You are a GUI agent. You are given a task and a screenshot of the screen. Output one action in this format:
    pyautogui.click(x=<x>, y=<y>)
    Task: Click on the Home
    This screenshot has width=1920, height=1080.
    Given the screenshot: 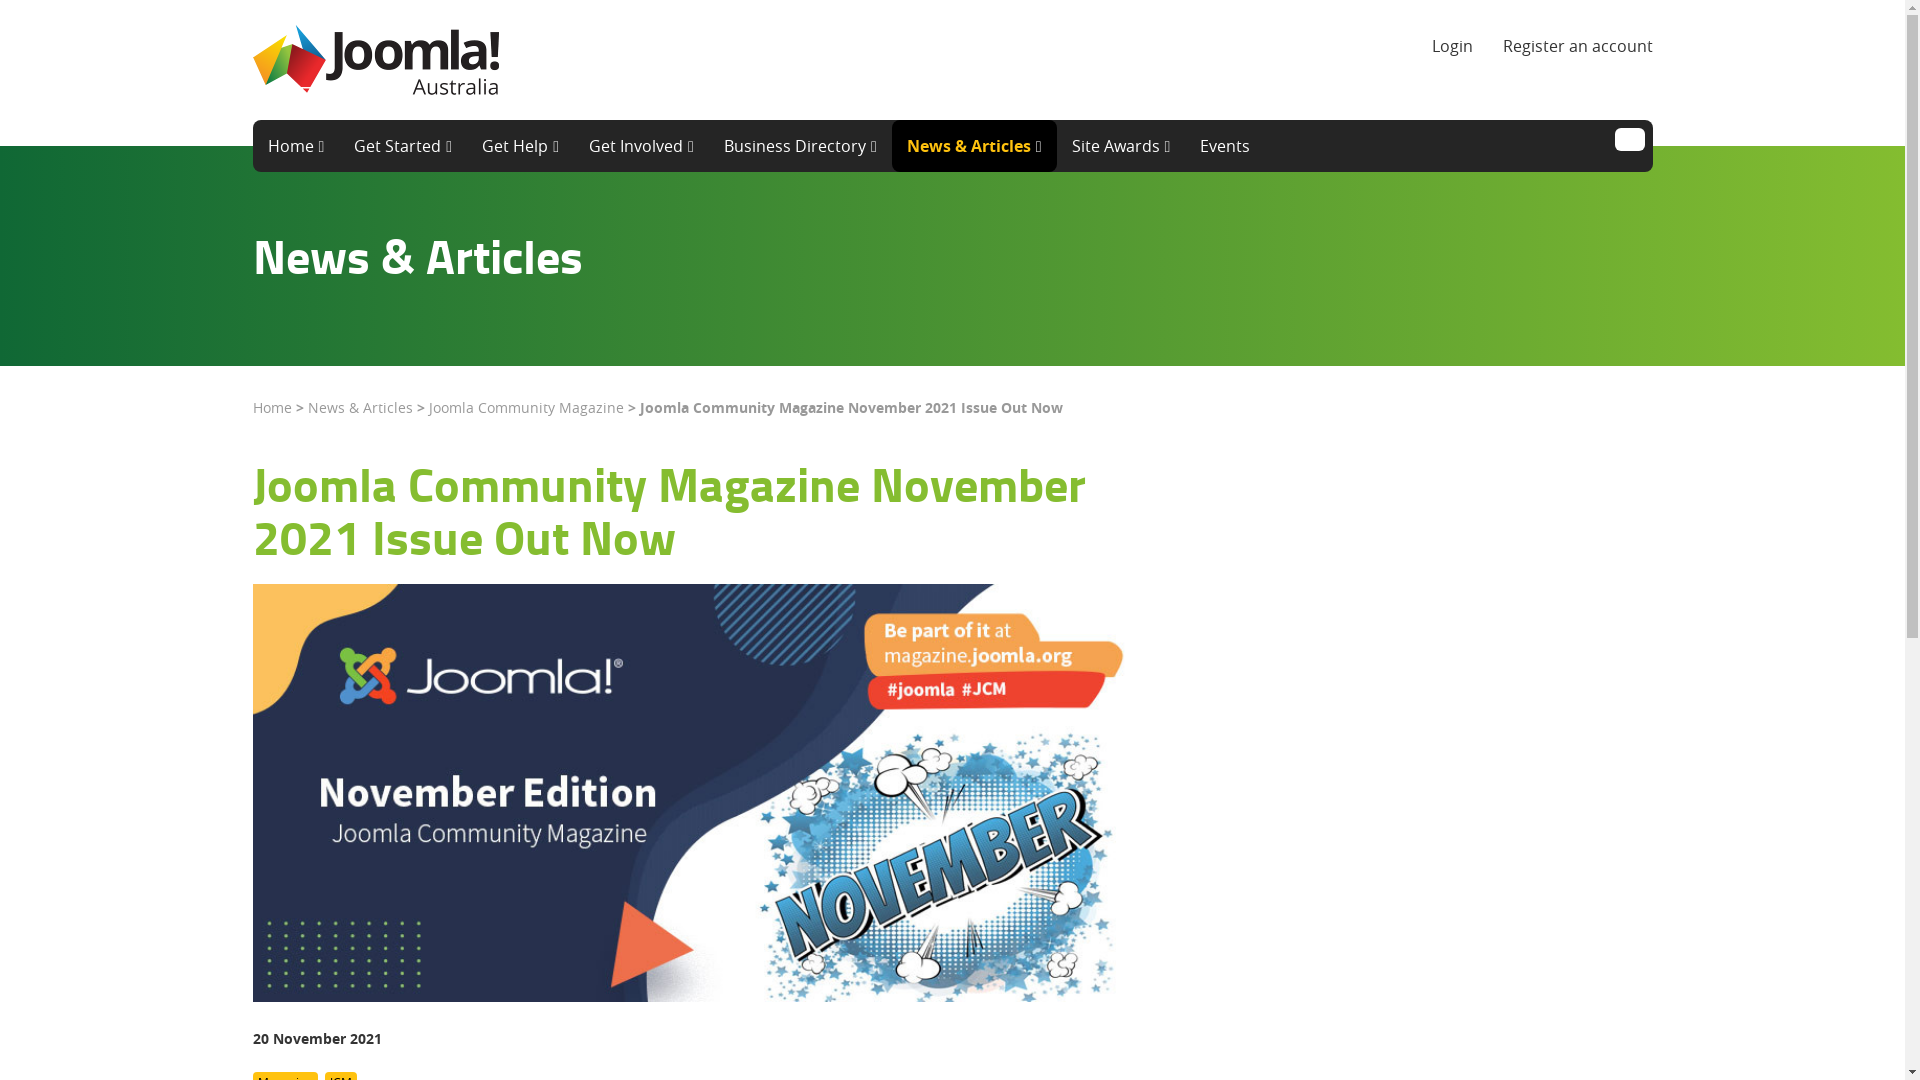 What is the action you would take?
    pyautogui.click(x=272, y=408)
    